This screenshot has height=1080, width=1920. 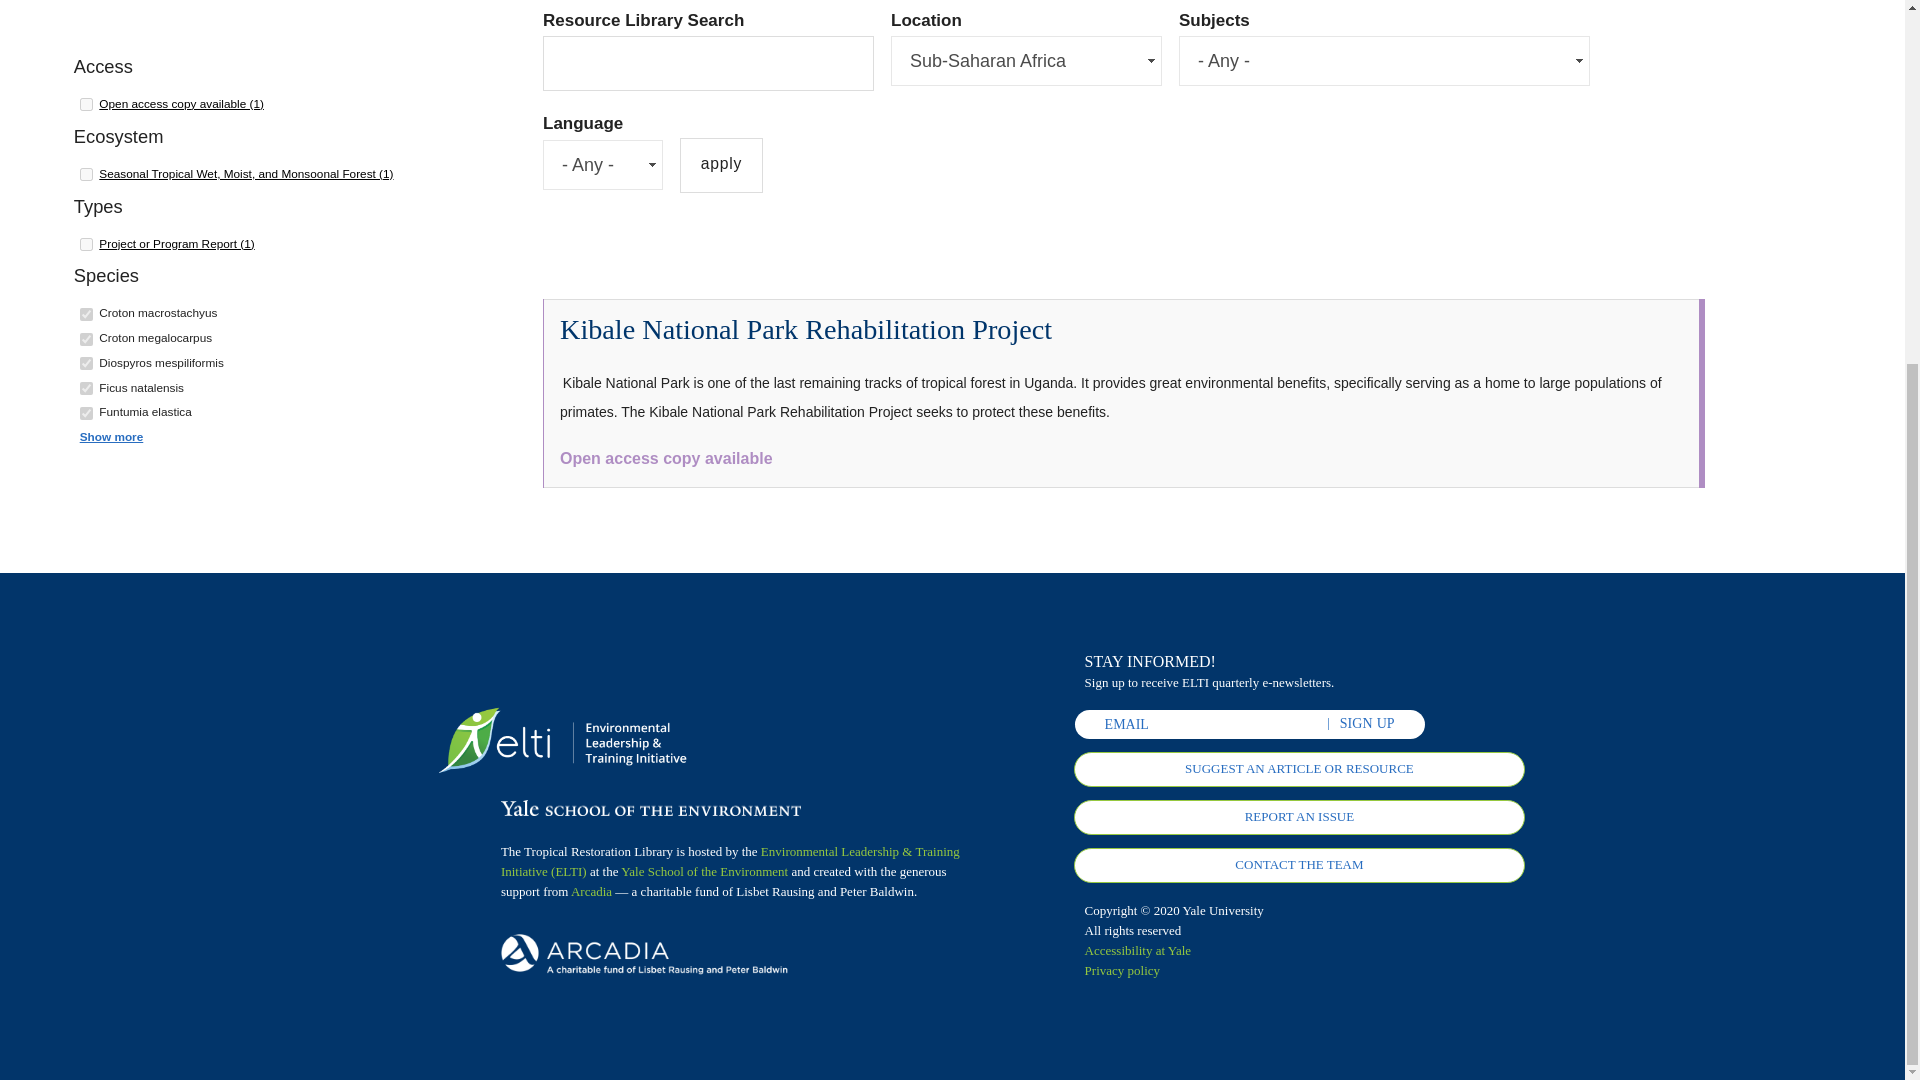 I want to click on on, so click(x=86, y=244).